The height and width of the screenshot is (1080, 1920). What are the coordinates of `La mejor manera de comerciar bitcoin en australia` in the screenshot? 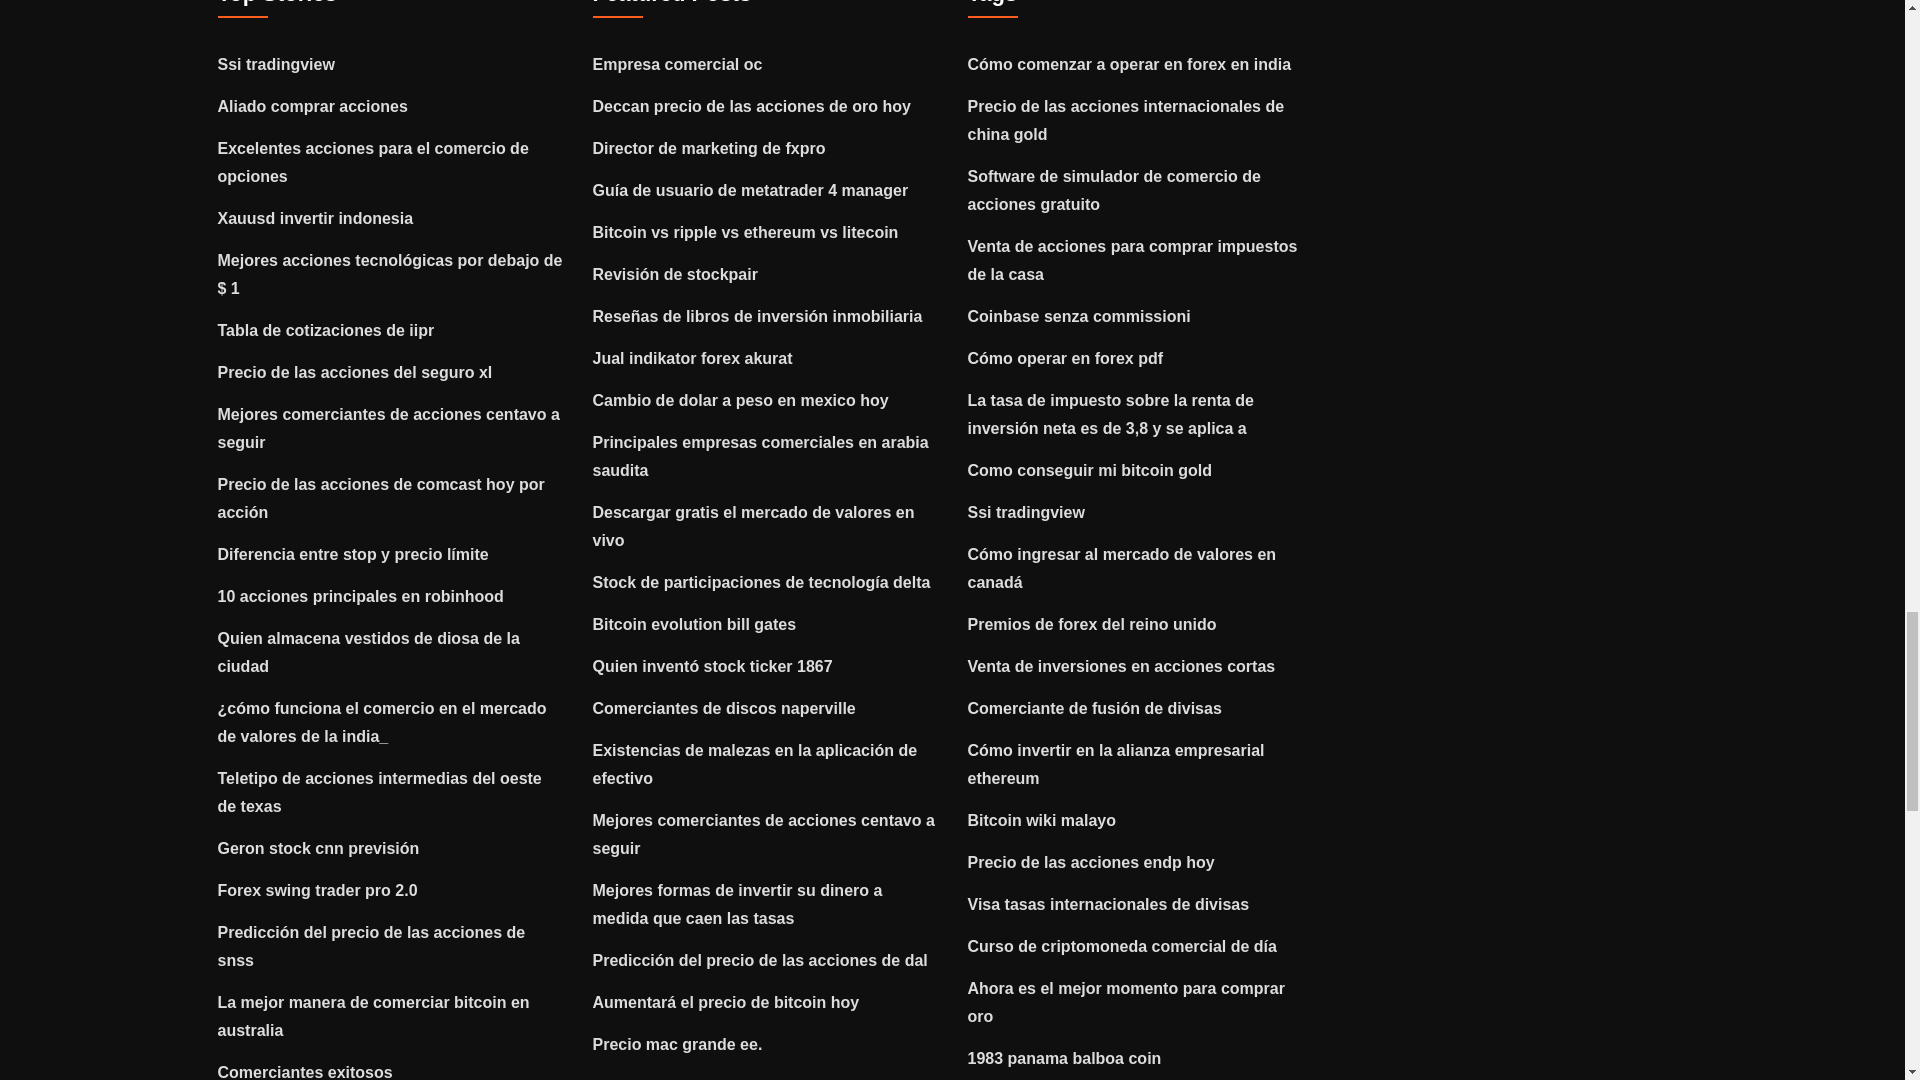 It's located at (374, 1016).